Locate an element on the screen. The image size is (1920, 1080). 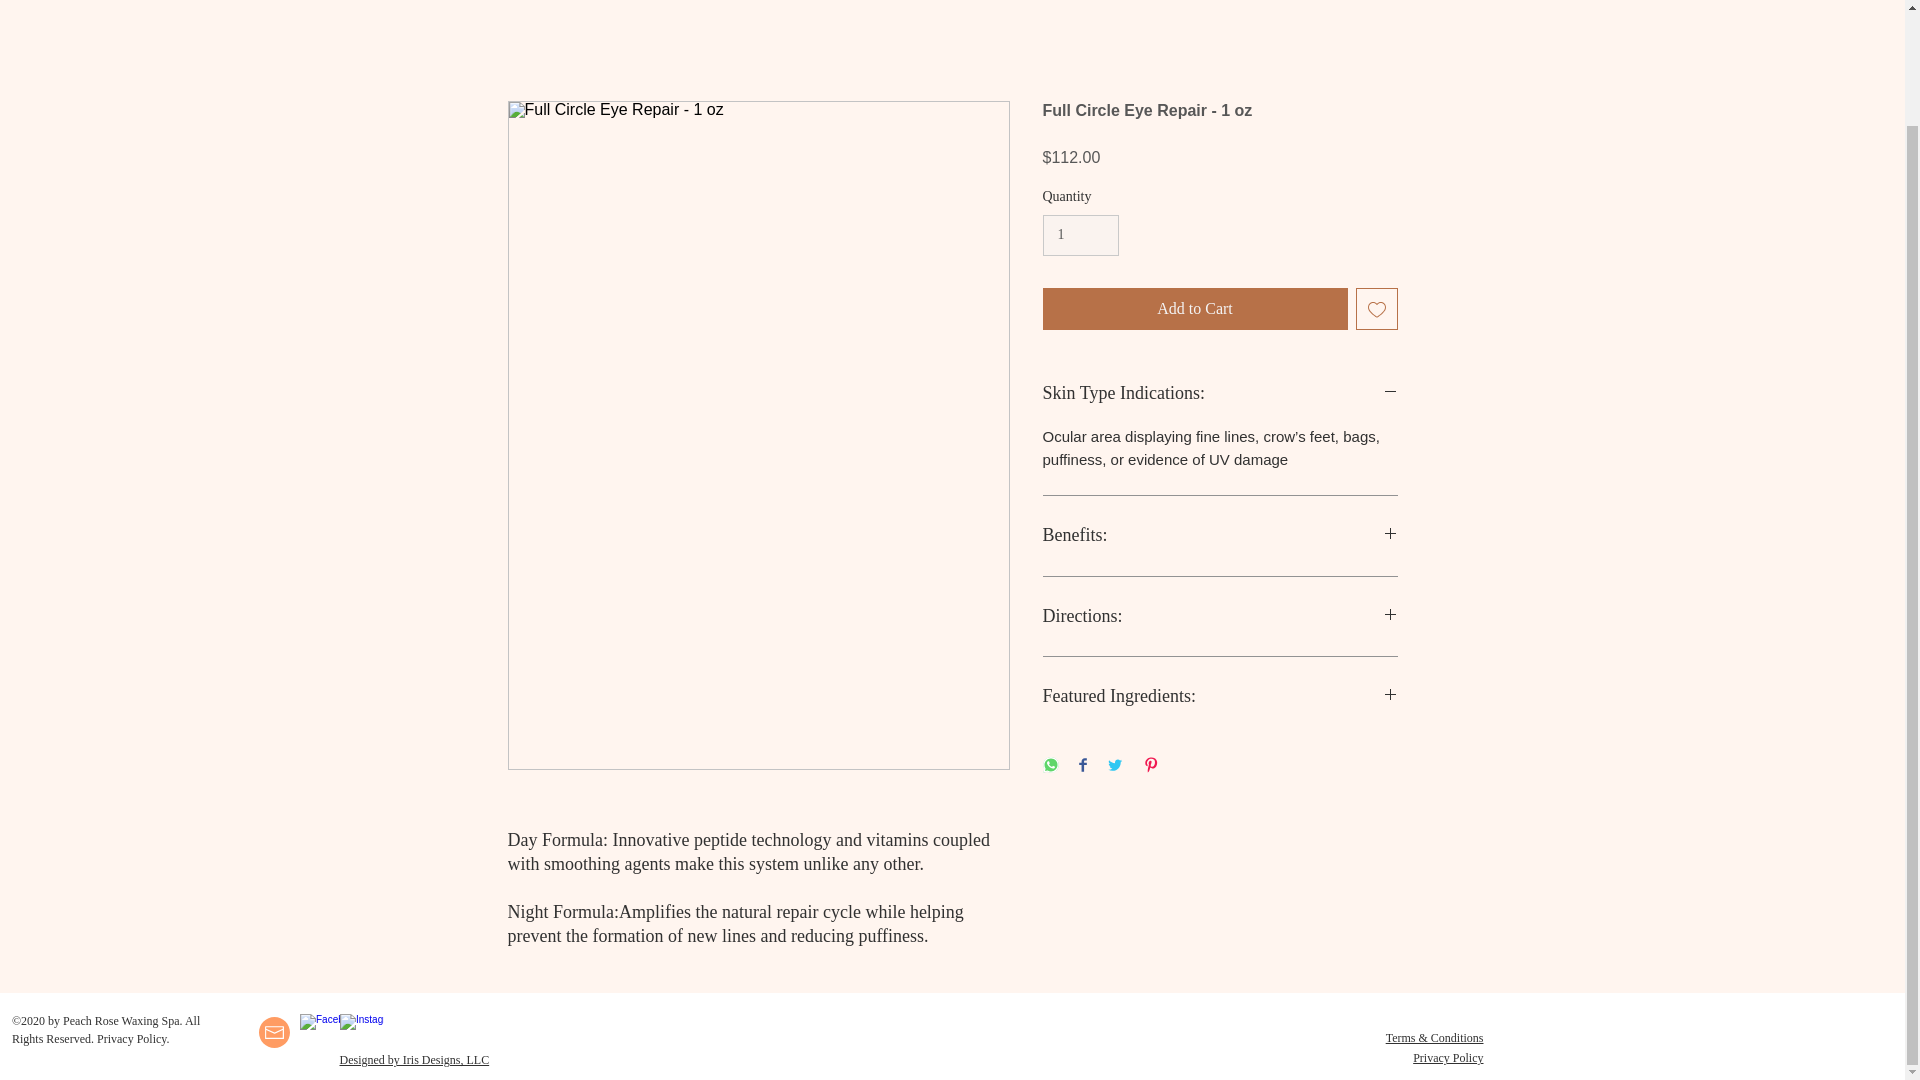
1 is located at coordinates (1080, 234).